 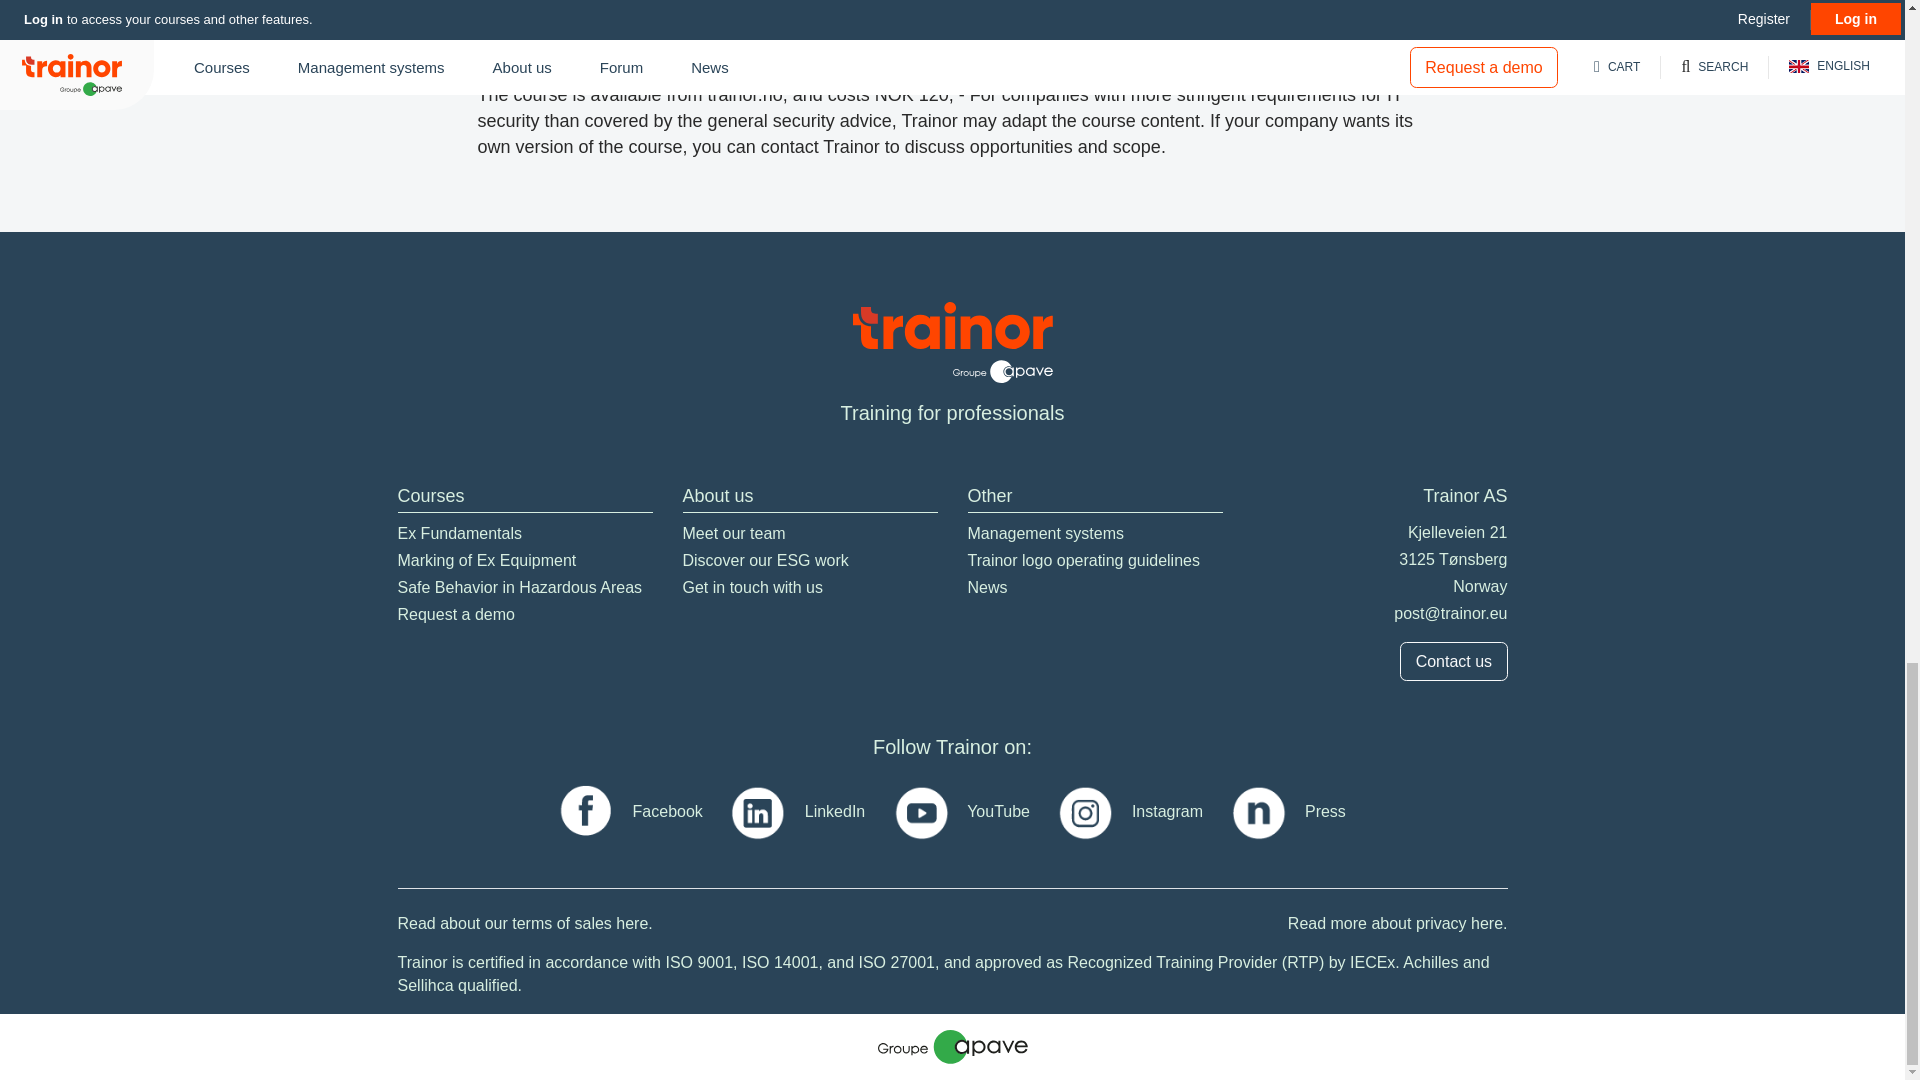 I want to click on About us, so click(x=716, y=496).